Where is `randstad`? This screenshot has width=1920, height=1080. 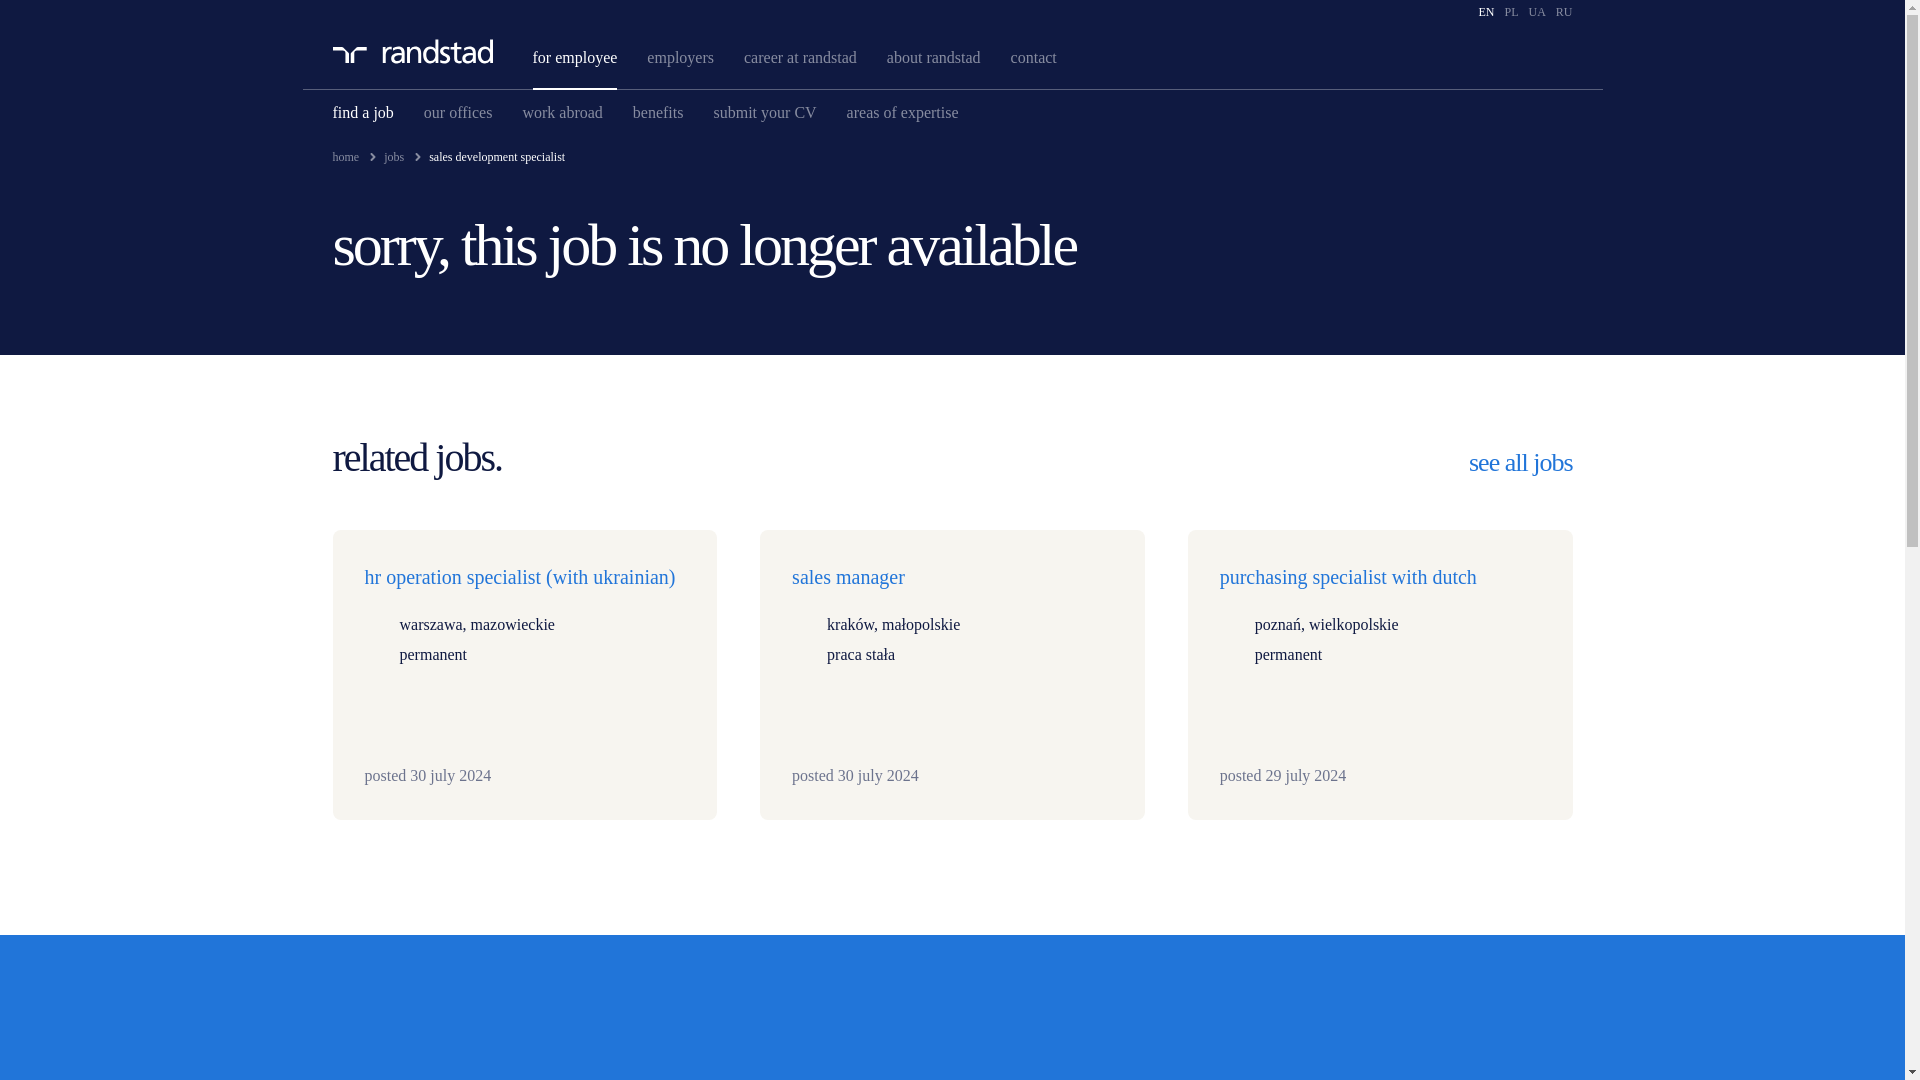 randstad is located at coordinates (412, 50).